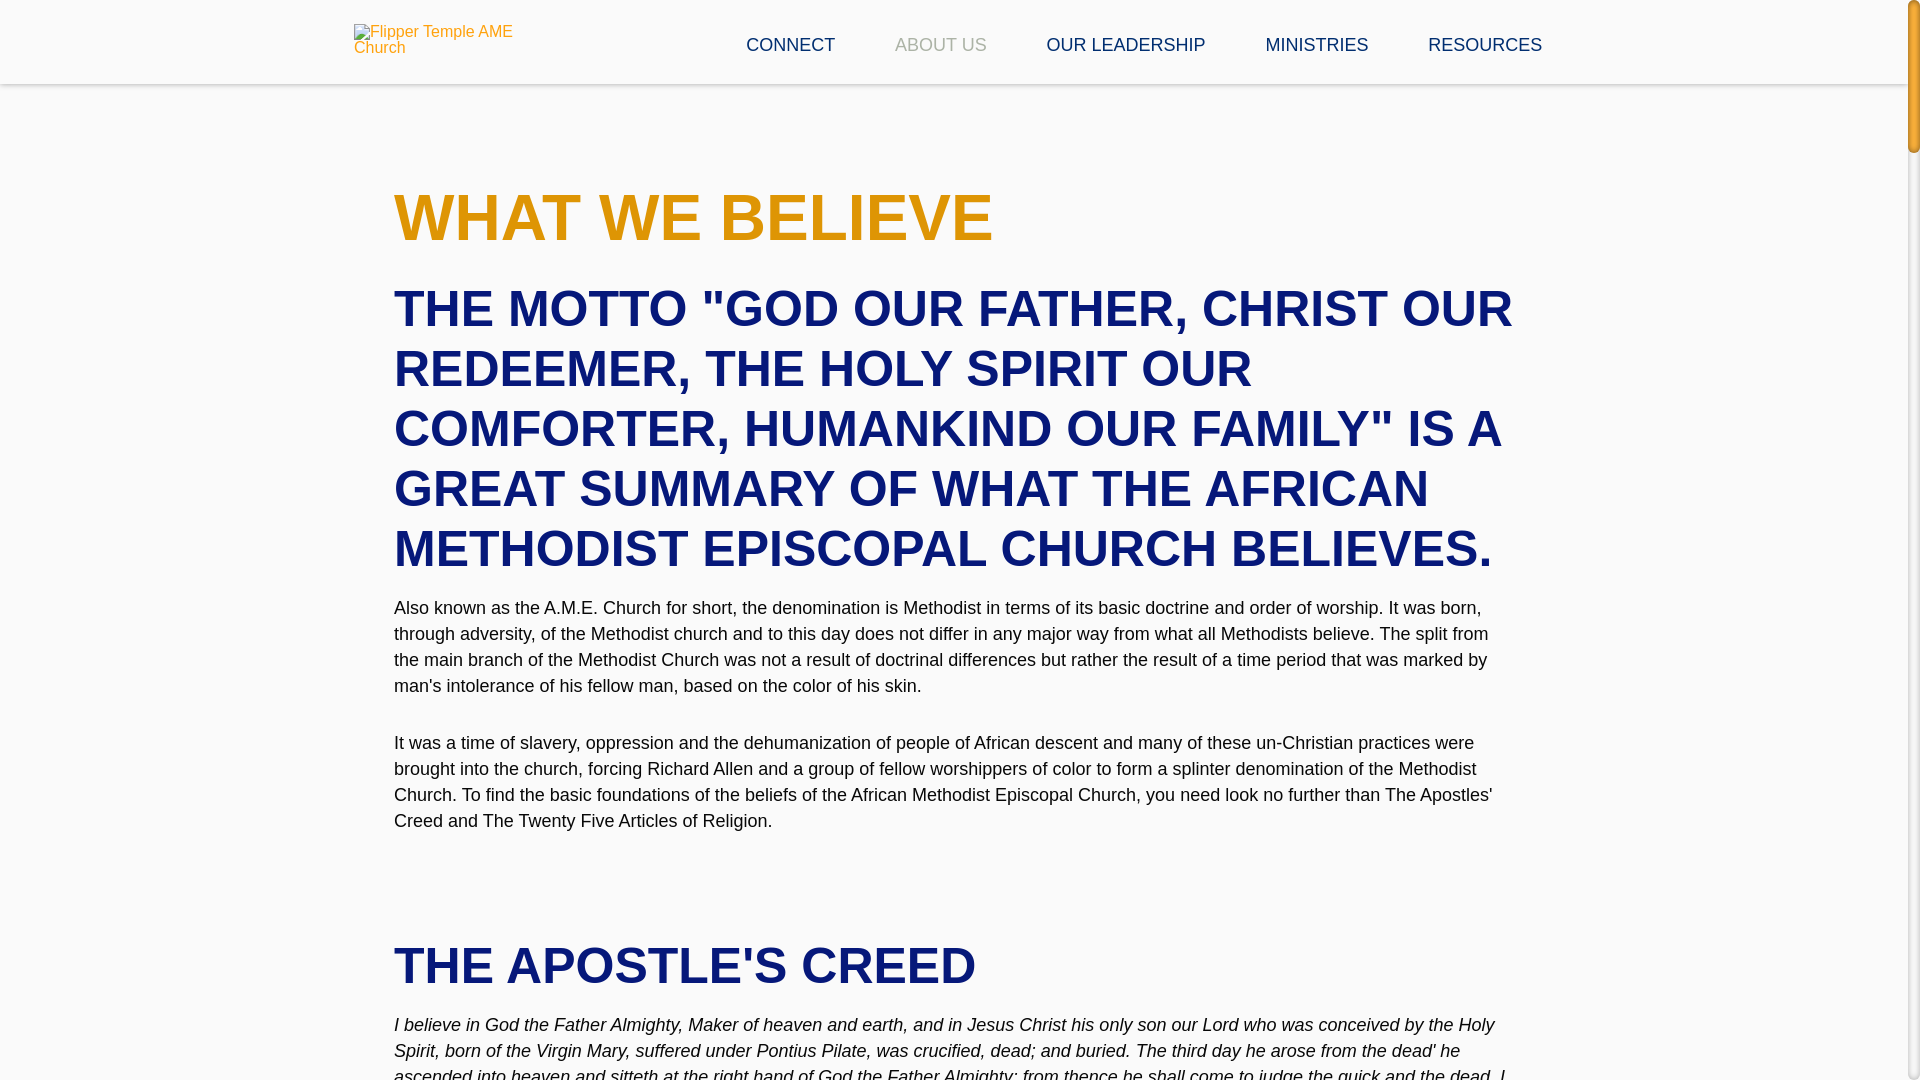  What do you see at coordinates (1484, 57) in the screenshot?
I see `RESOURCES` at bounding box center [1484, 57].